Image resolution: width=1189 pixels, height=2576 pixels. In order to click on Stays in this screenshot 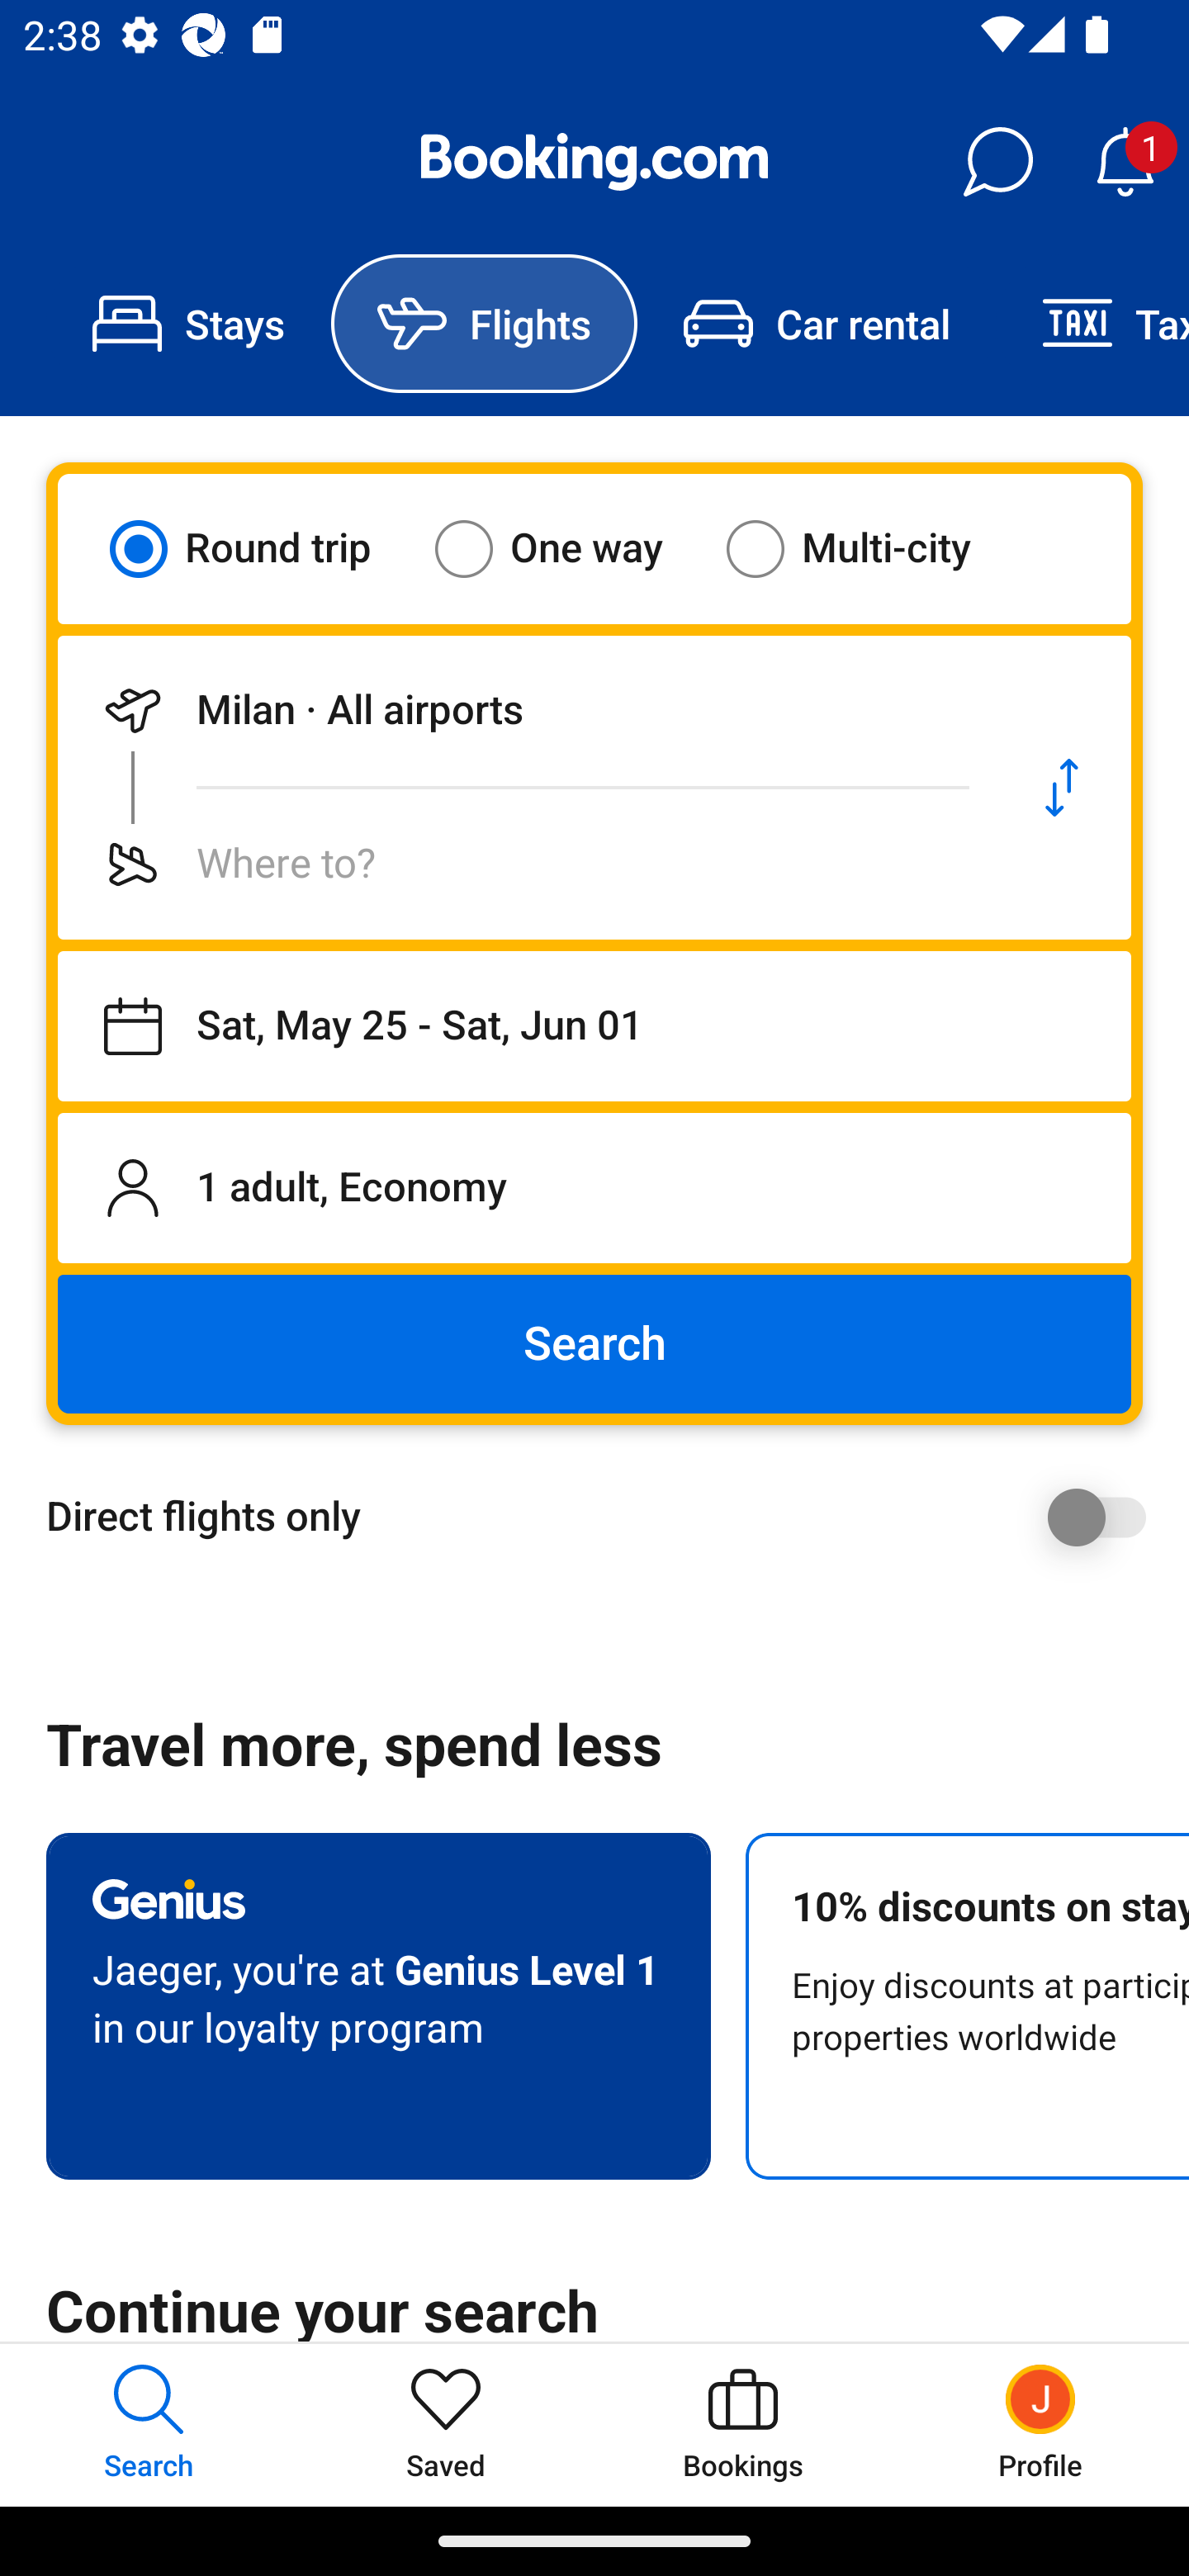, I will do `click(188, 324)`.